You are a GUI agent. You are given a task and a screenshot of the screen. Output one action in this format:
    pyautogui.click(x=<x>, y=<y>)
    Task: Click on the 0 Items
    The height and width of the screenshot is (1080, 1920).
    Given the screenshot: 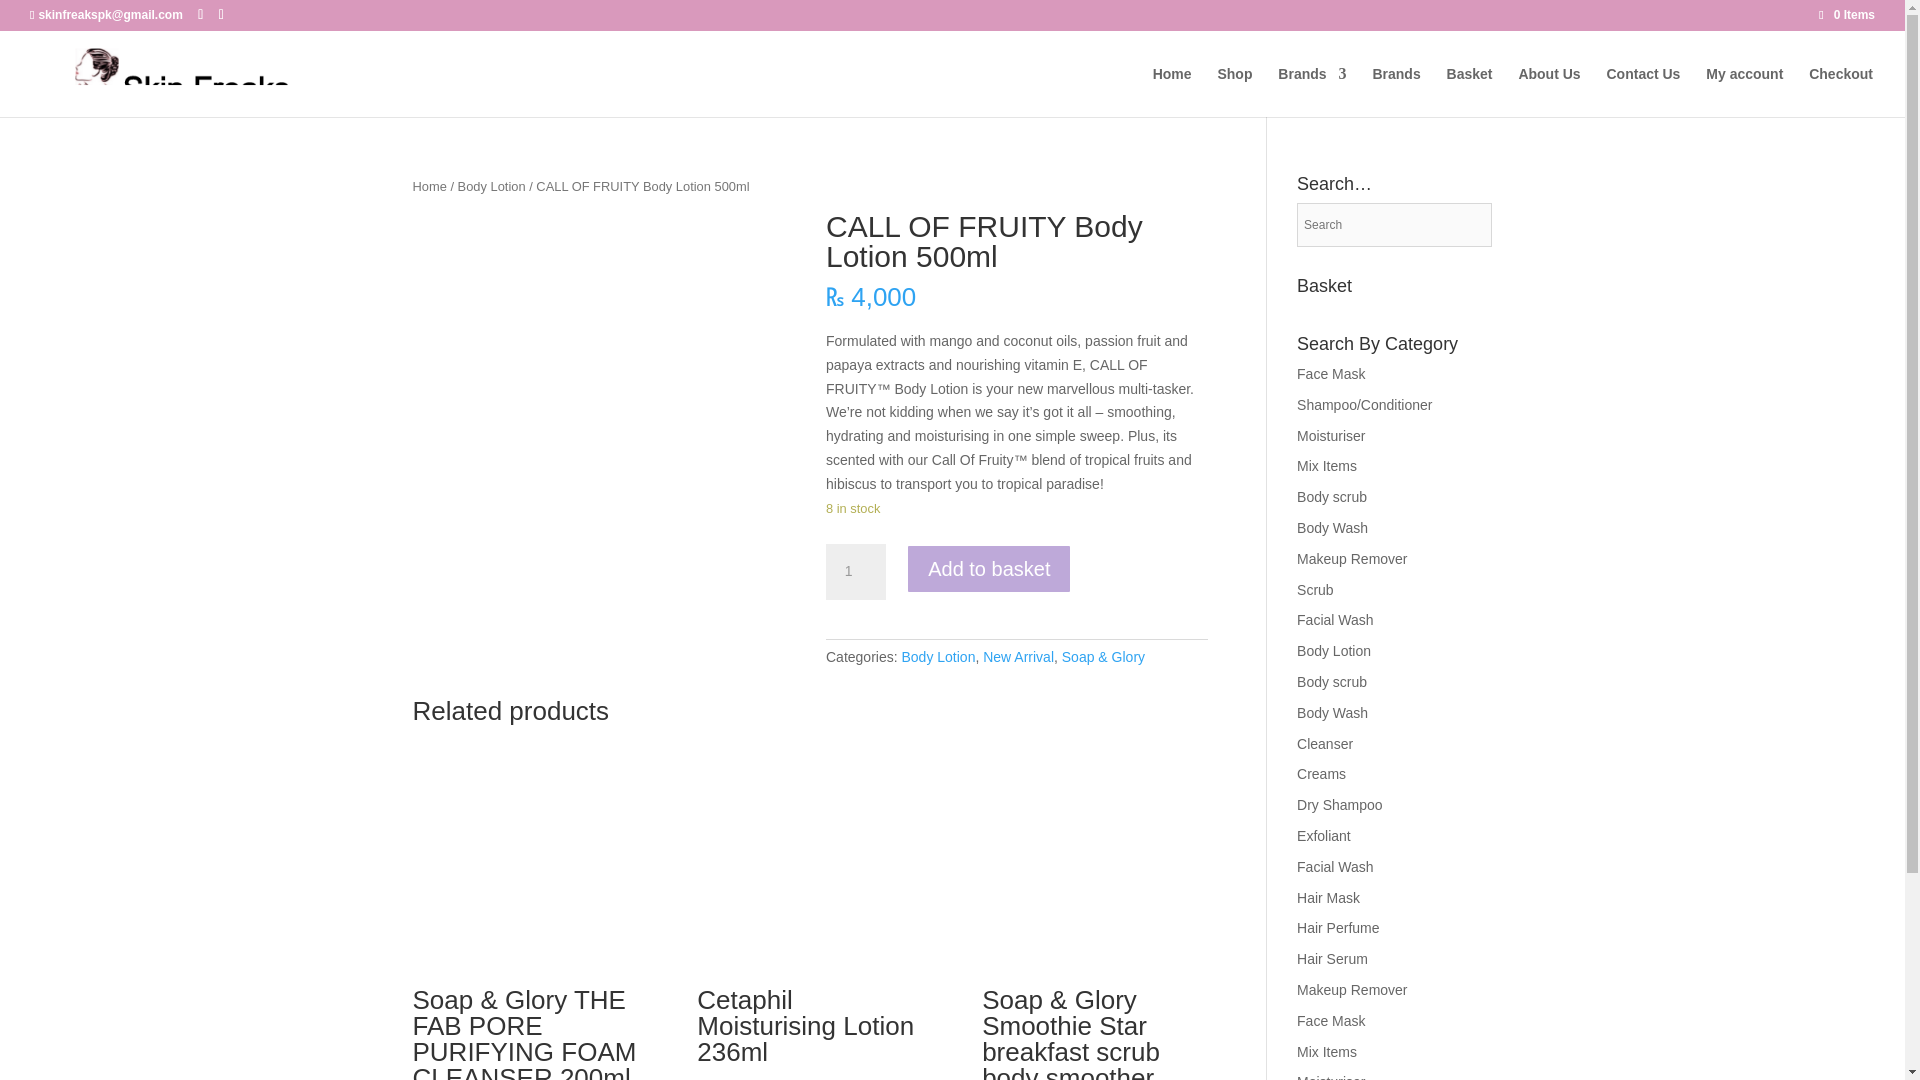 What is the action you would take?
    pyautogui.click(x=1846, y=14)
    